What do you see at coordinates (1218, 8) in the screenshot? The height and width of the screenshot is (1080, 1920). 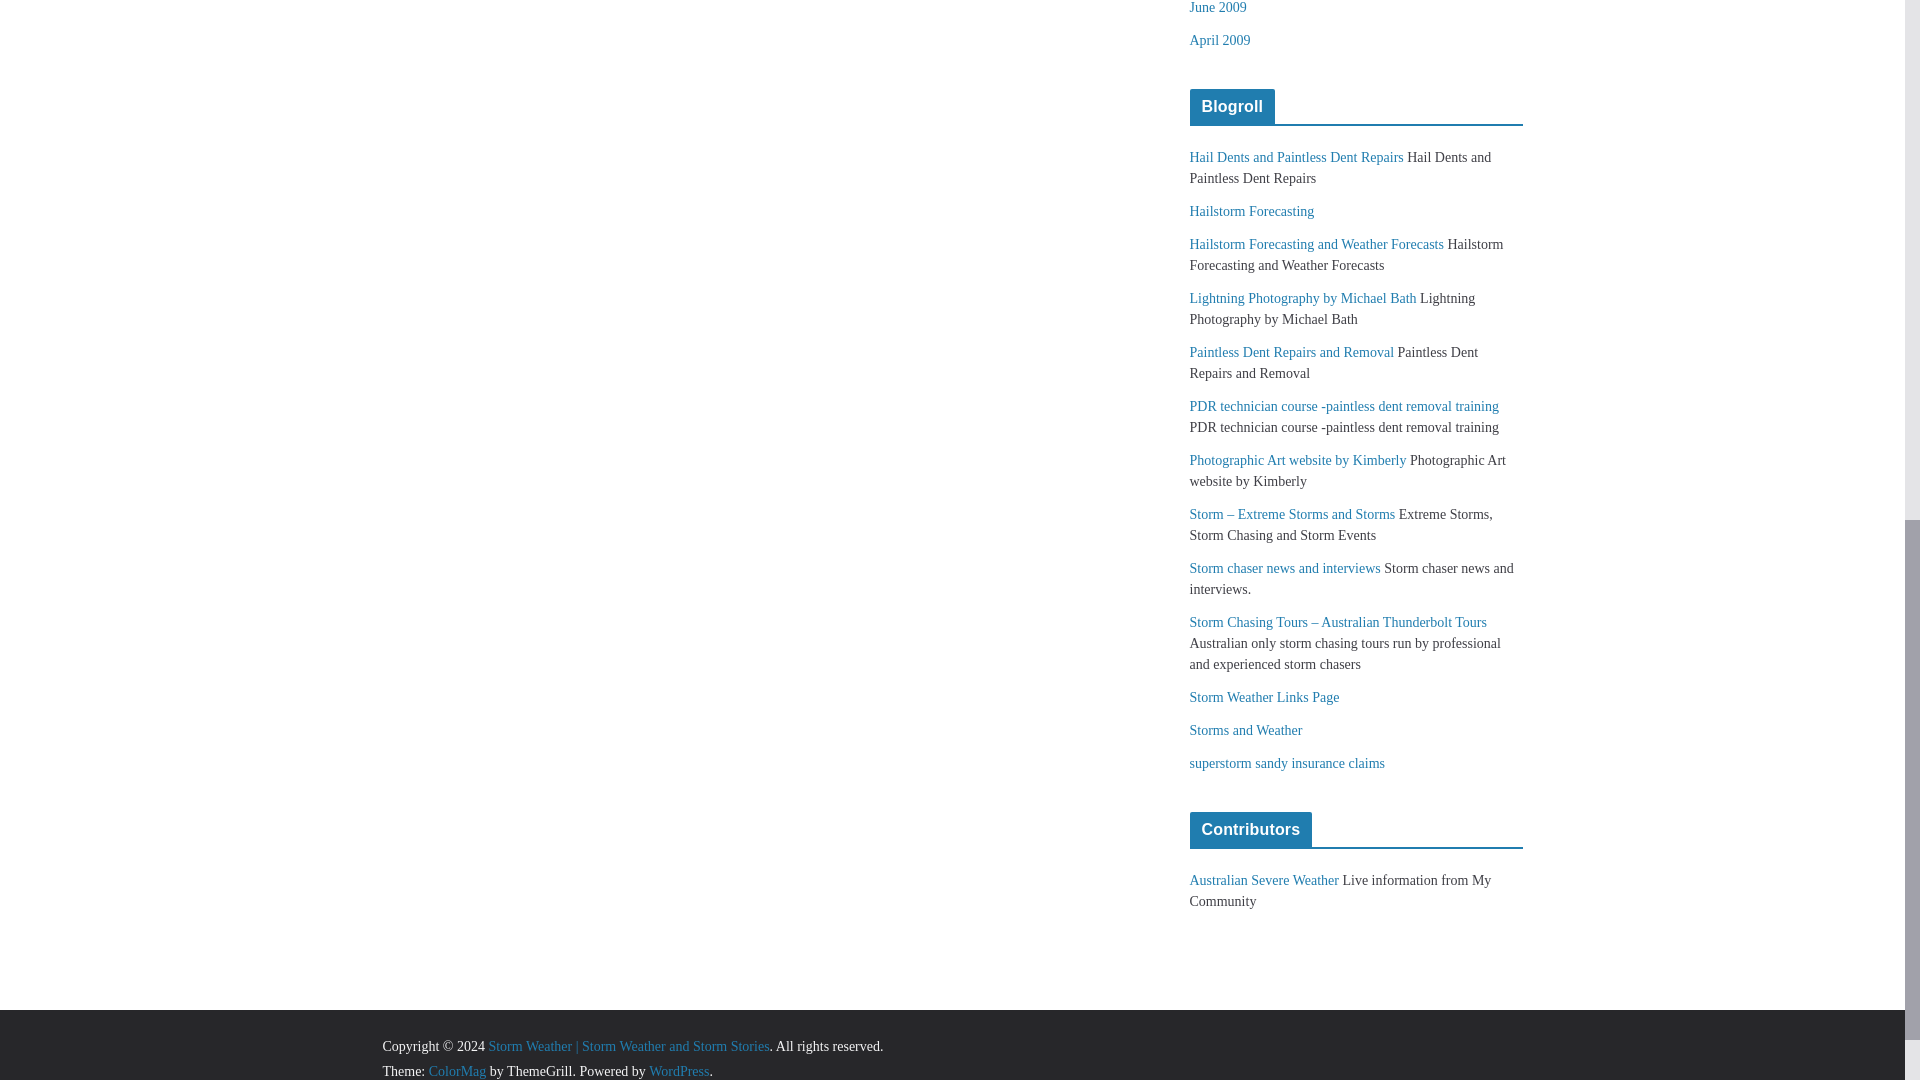 I see `June 2009` at bounding box center [1218, 8].